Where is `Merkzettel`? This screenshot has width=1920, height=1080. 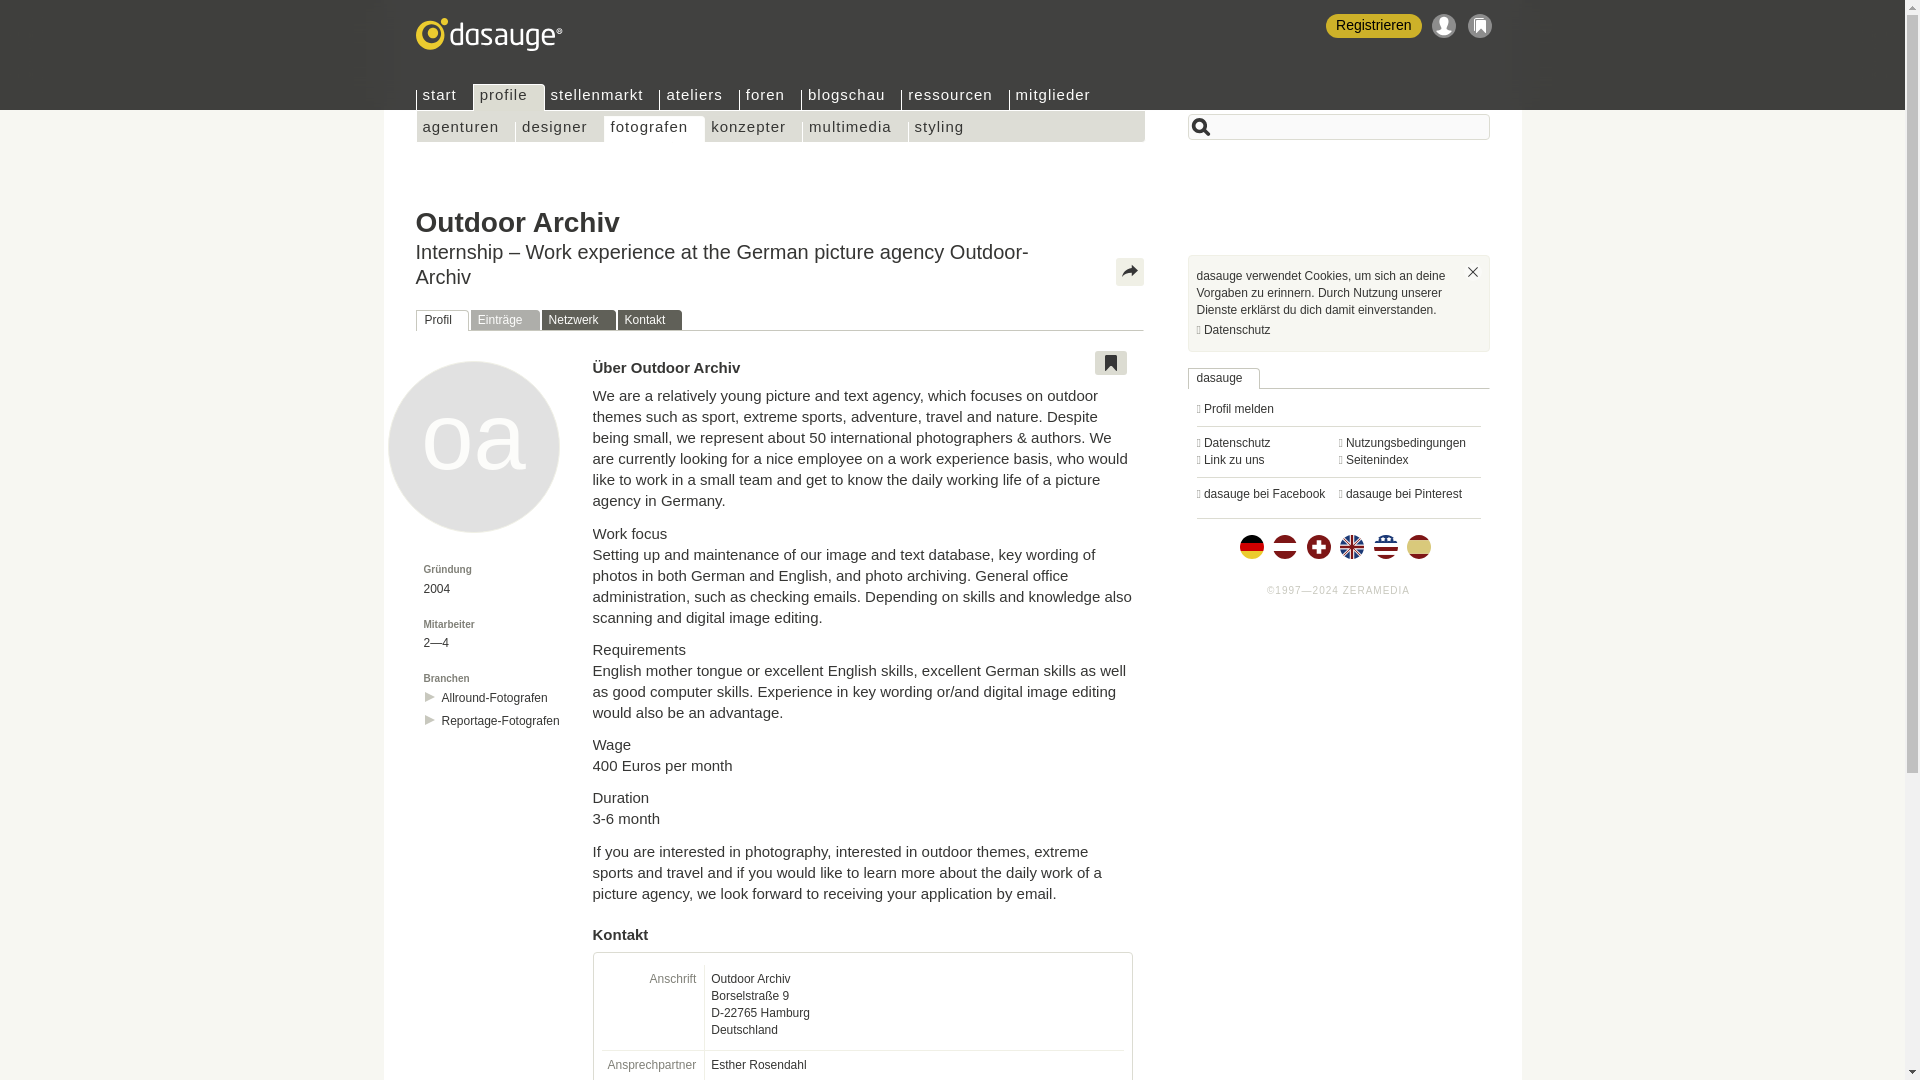
Merkzettel is located at coordinates (1479, 26).